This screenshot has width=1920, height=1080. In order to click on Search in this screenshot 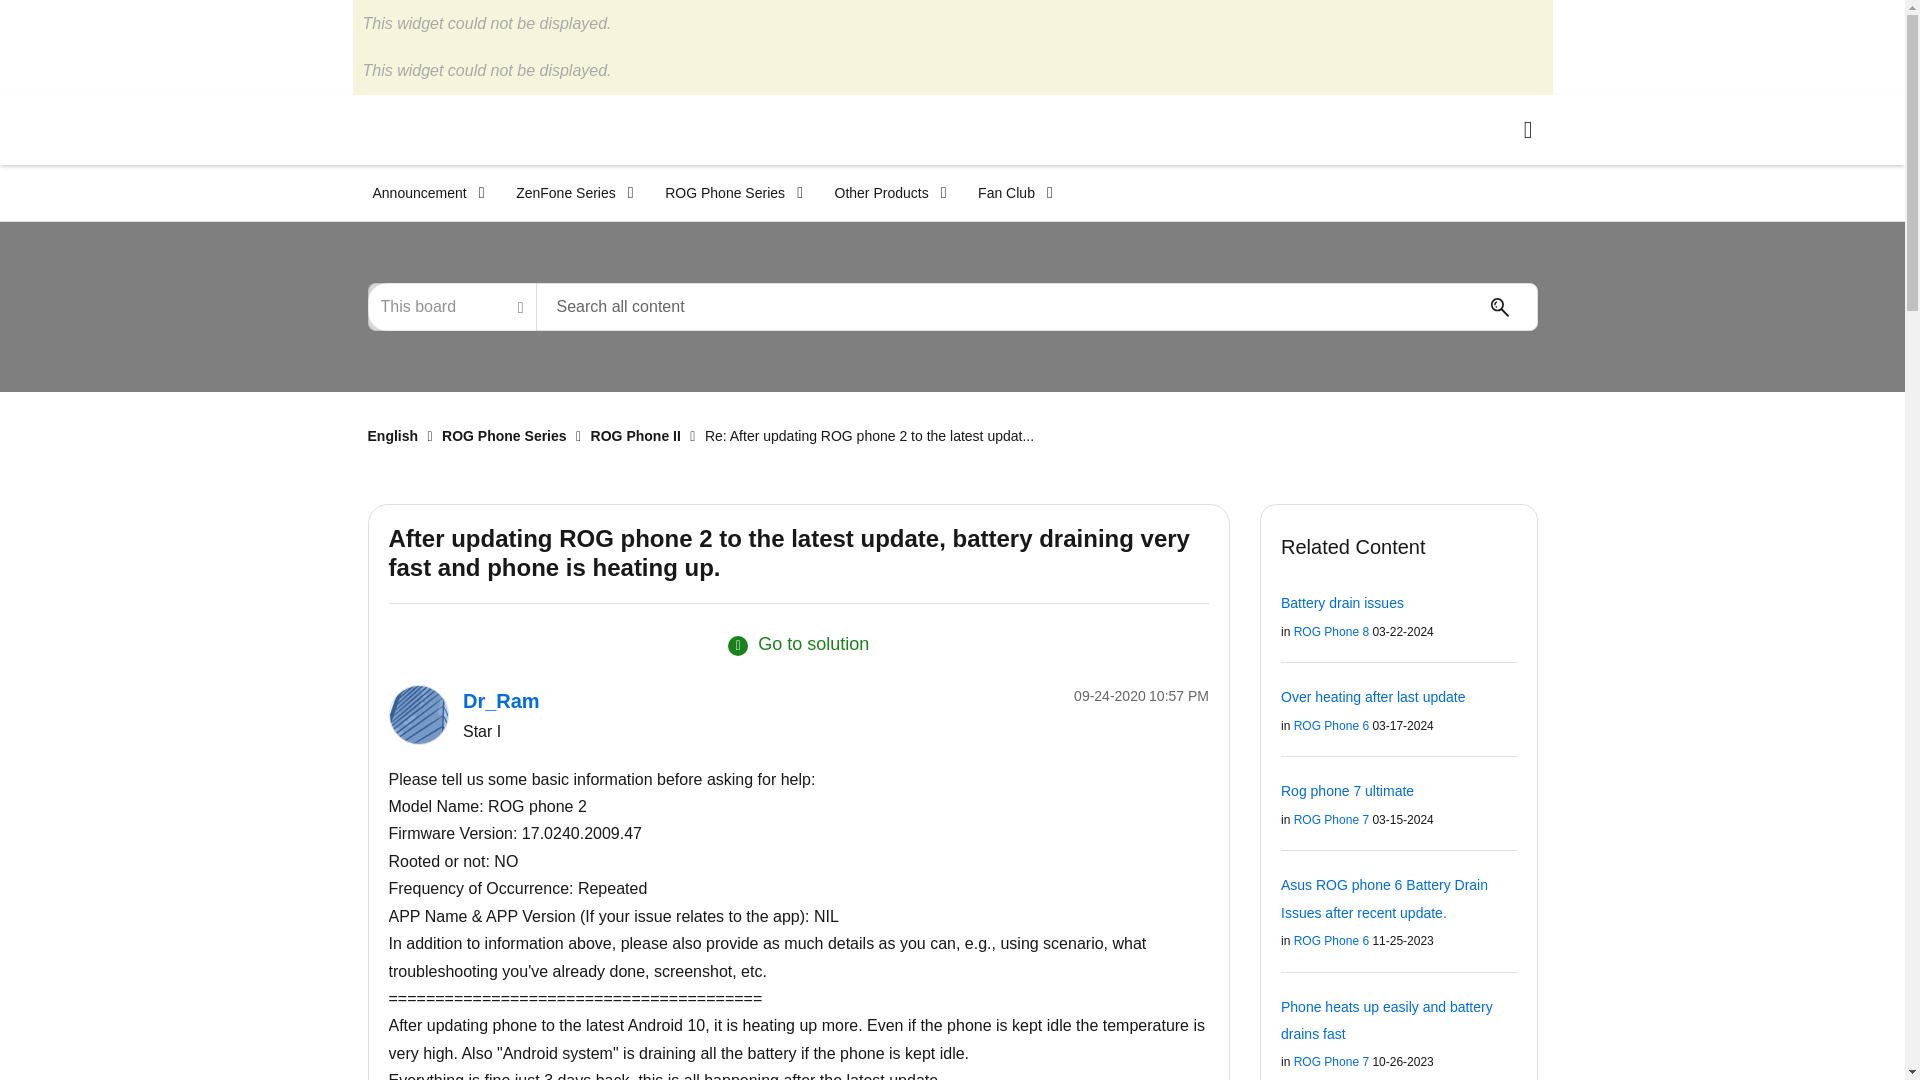, I will do `click(1499, 307)`.